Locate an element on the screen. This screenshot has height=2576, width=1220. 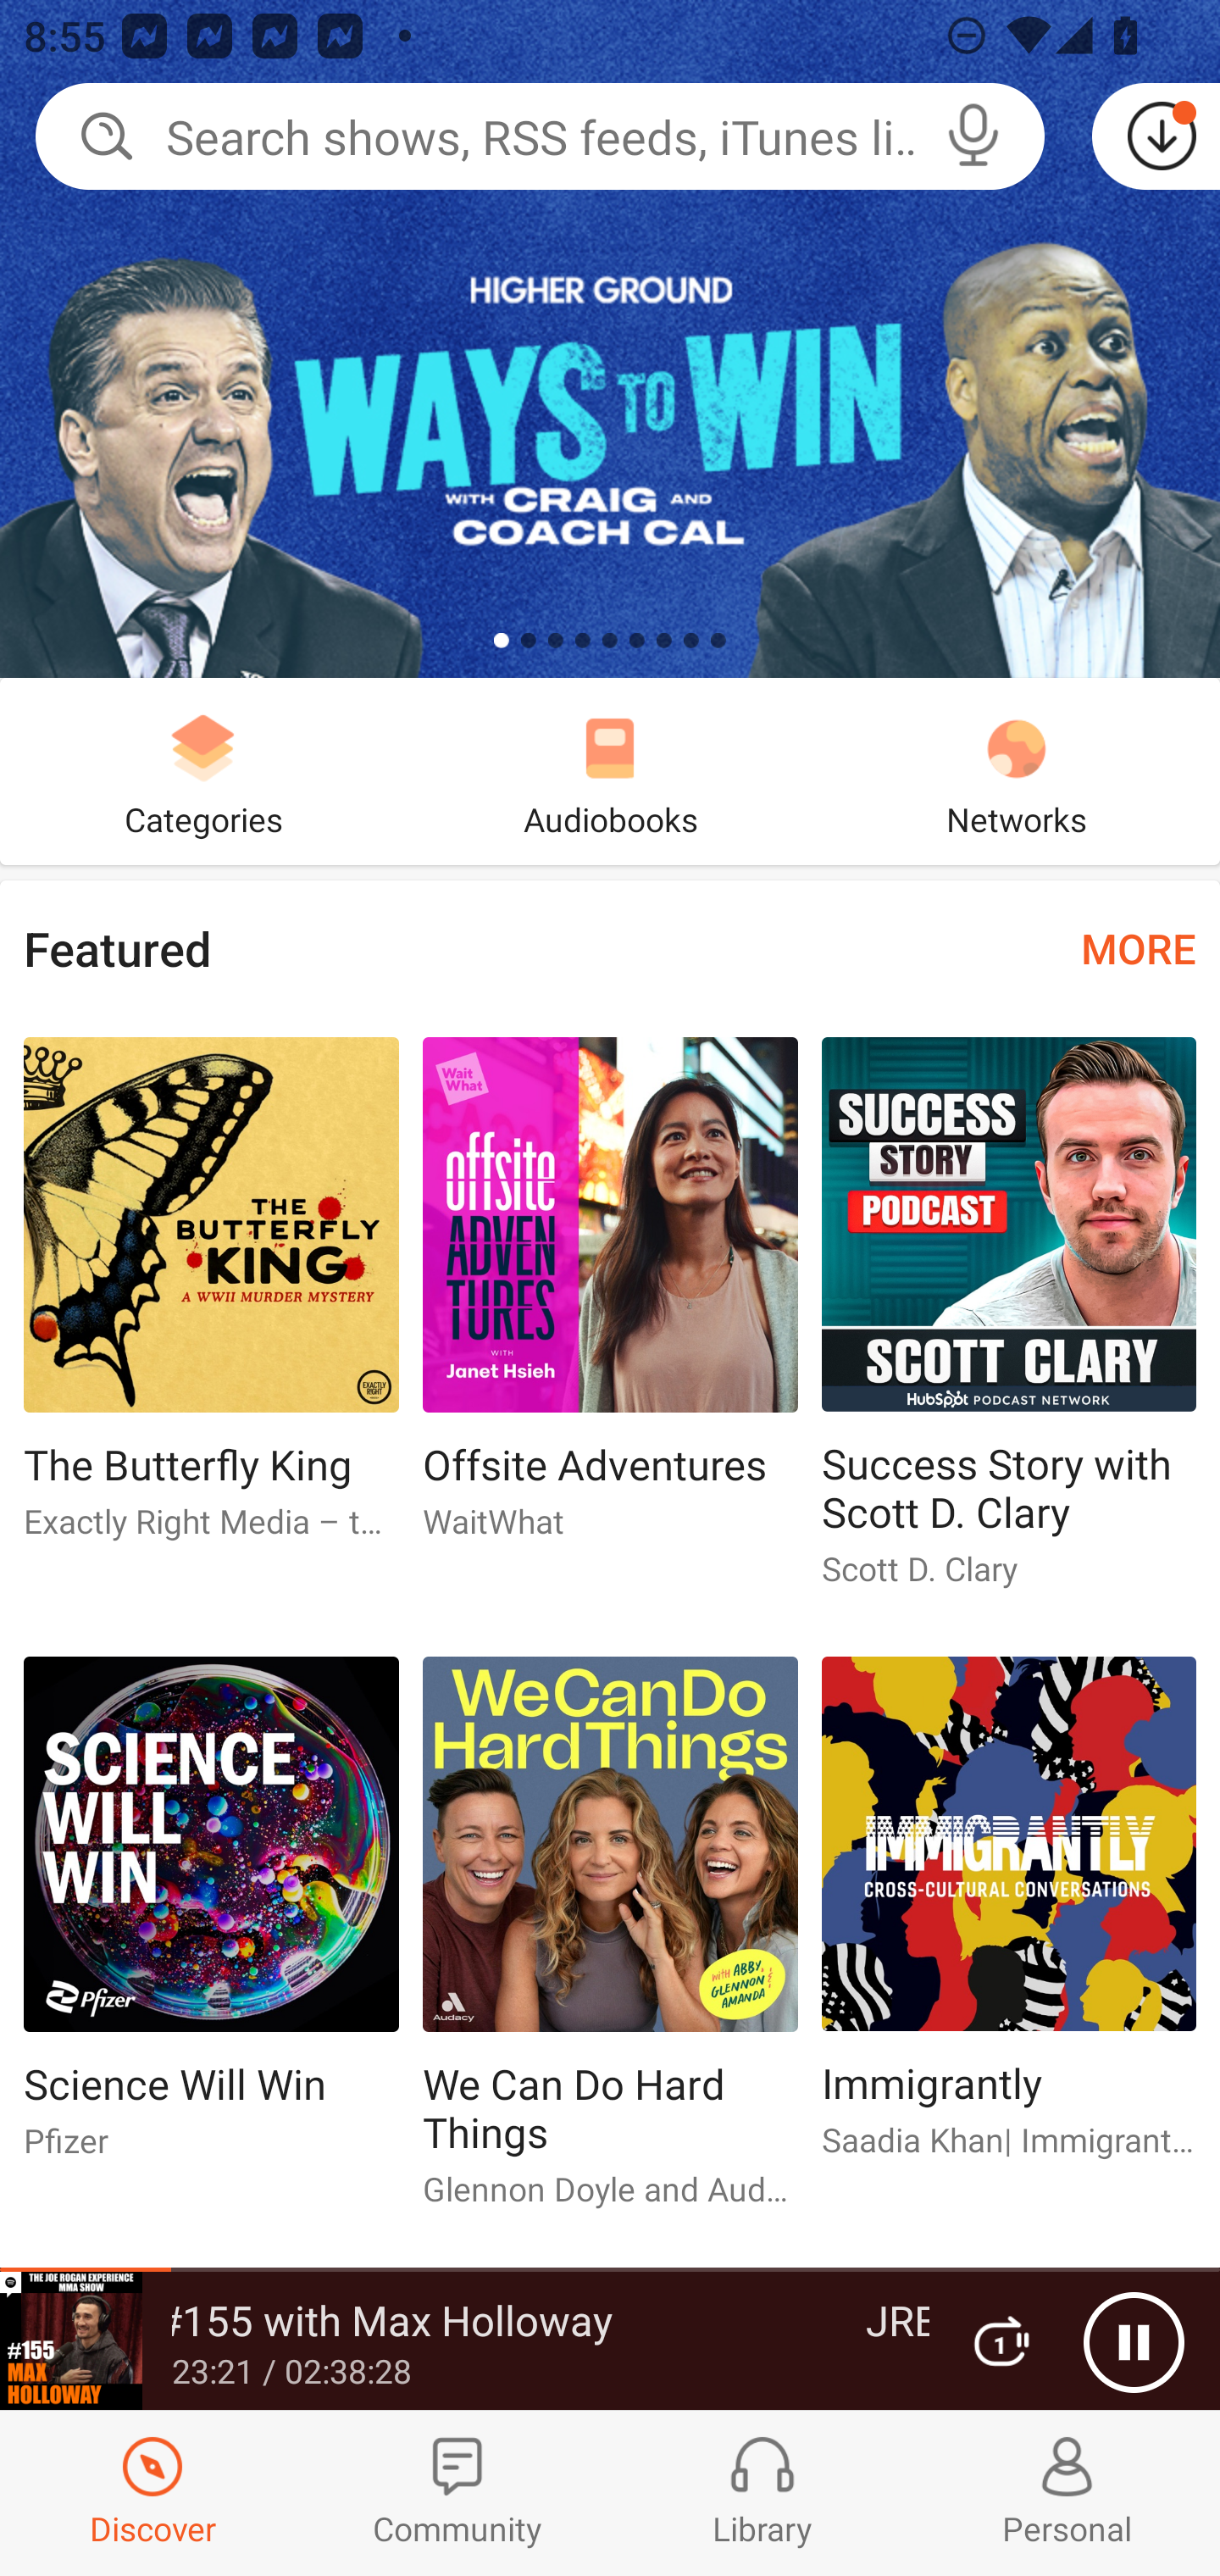
Library is located at coordinates (762, 2493).